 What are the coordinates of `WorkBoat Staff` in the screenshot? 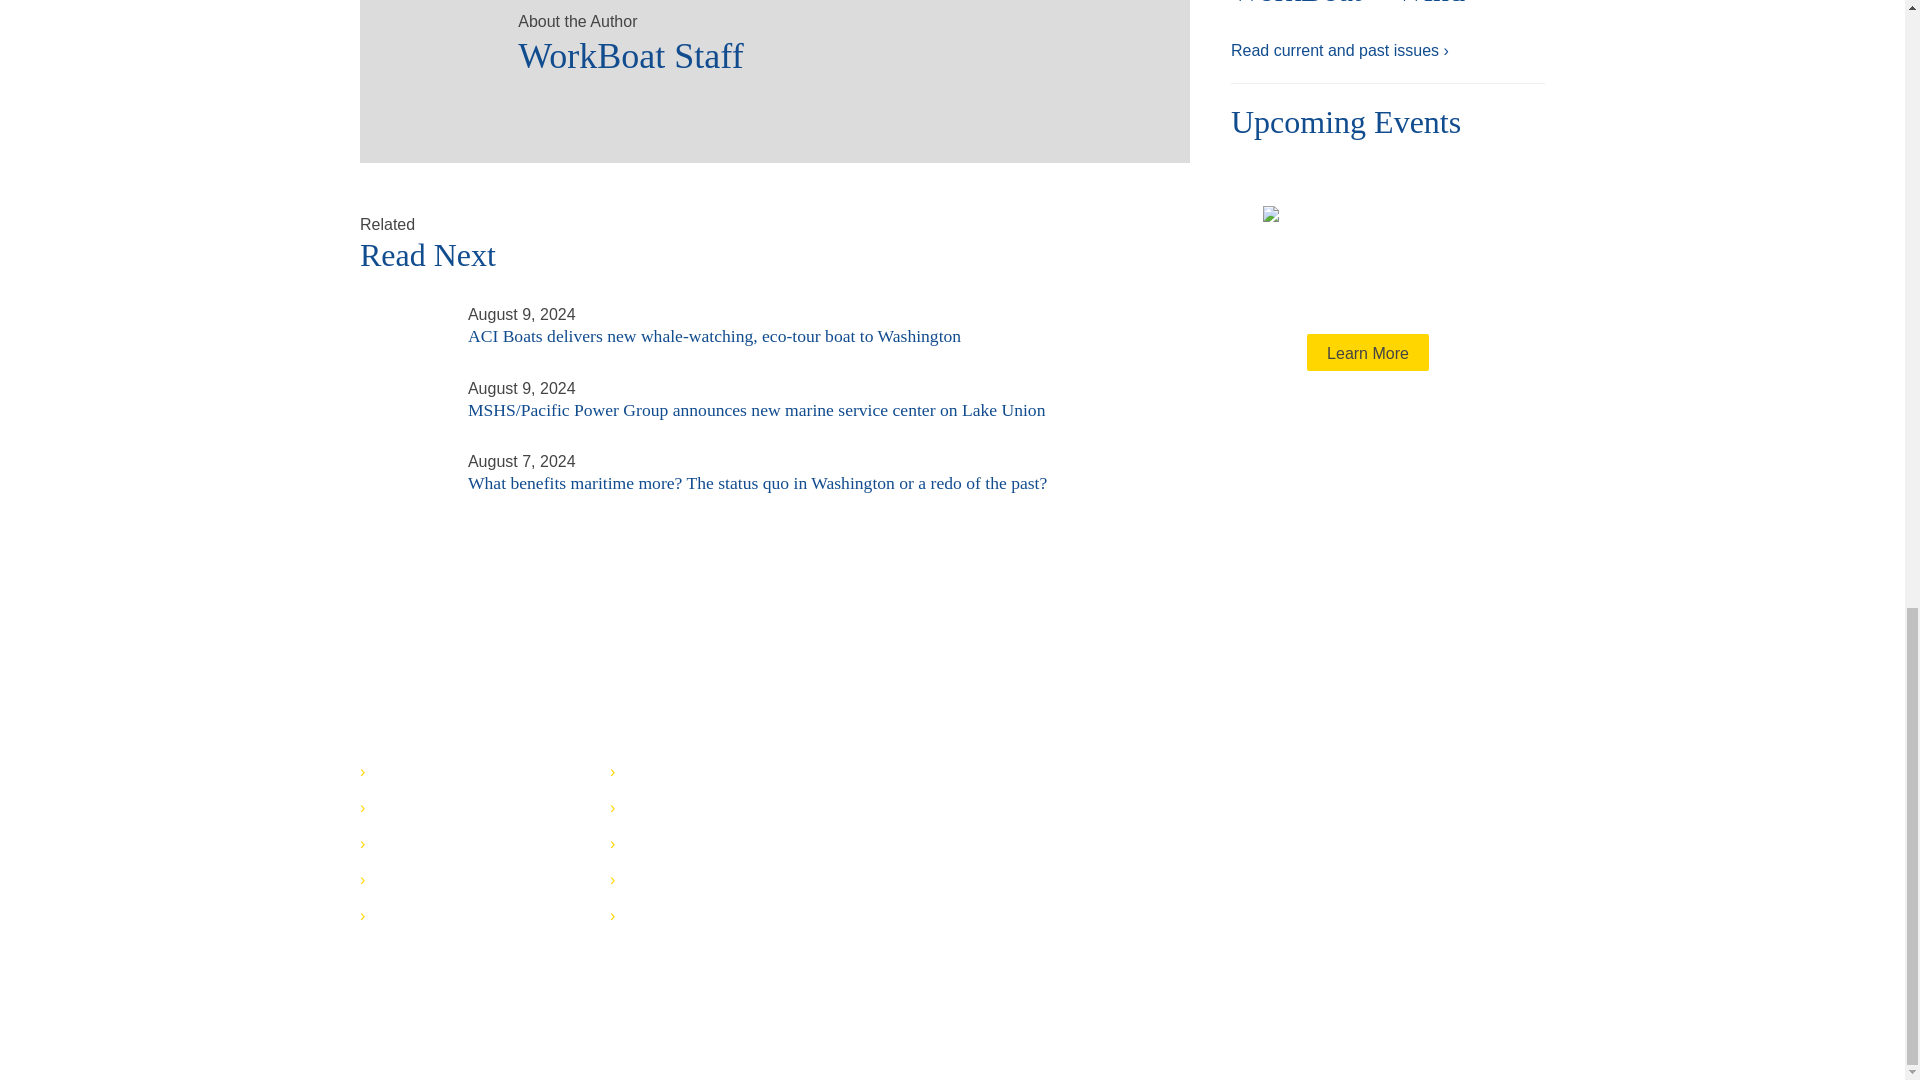 It's located at (833, 50).